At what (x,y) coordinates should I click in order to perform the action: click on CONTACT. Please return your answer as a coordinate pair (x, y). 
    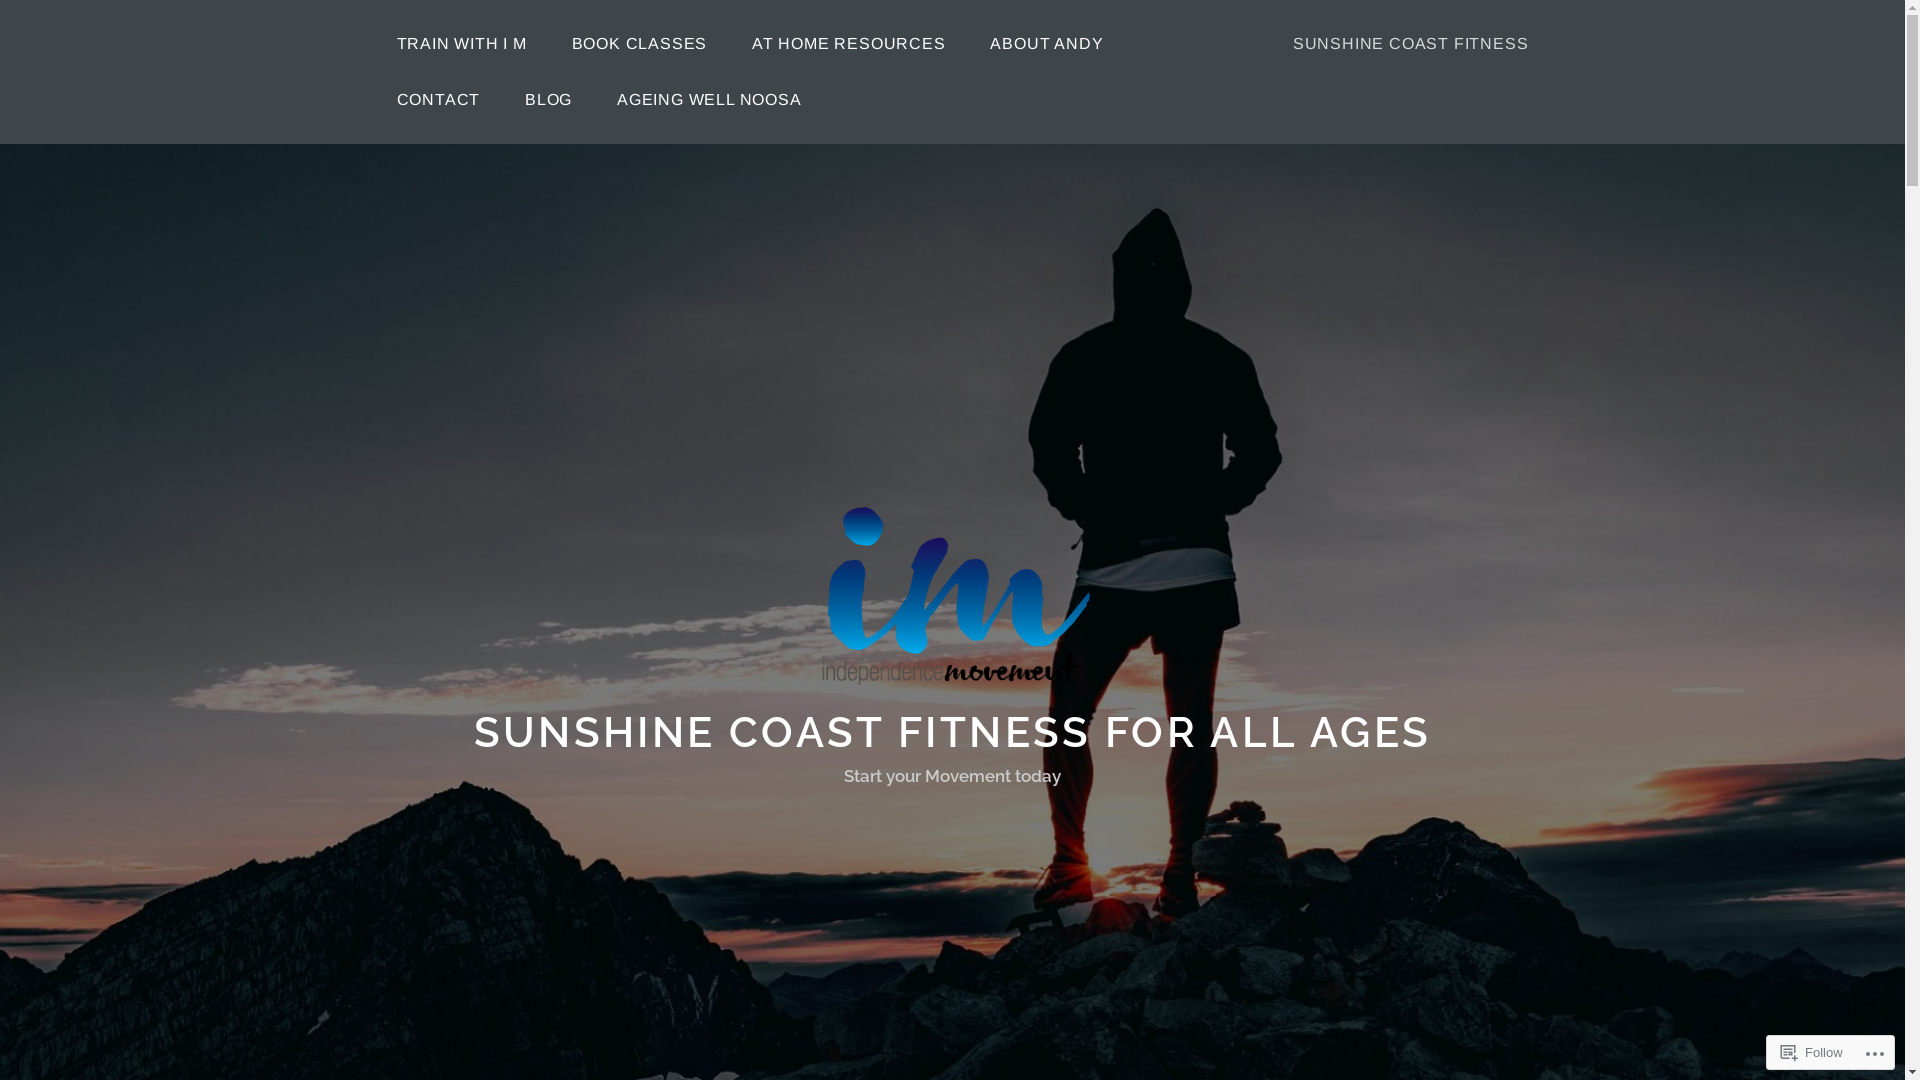
    Looking at the image, I should click on (438, 100).